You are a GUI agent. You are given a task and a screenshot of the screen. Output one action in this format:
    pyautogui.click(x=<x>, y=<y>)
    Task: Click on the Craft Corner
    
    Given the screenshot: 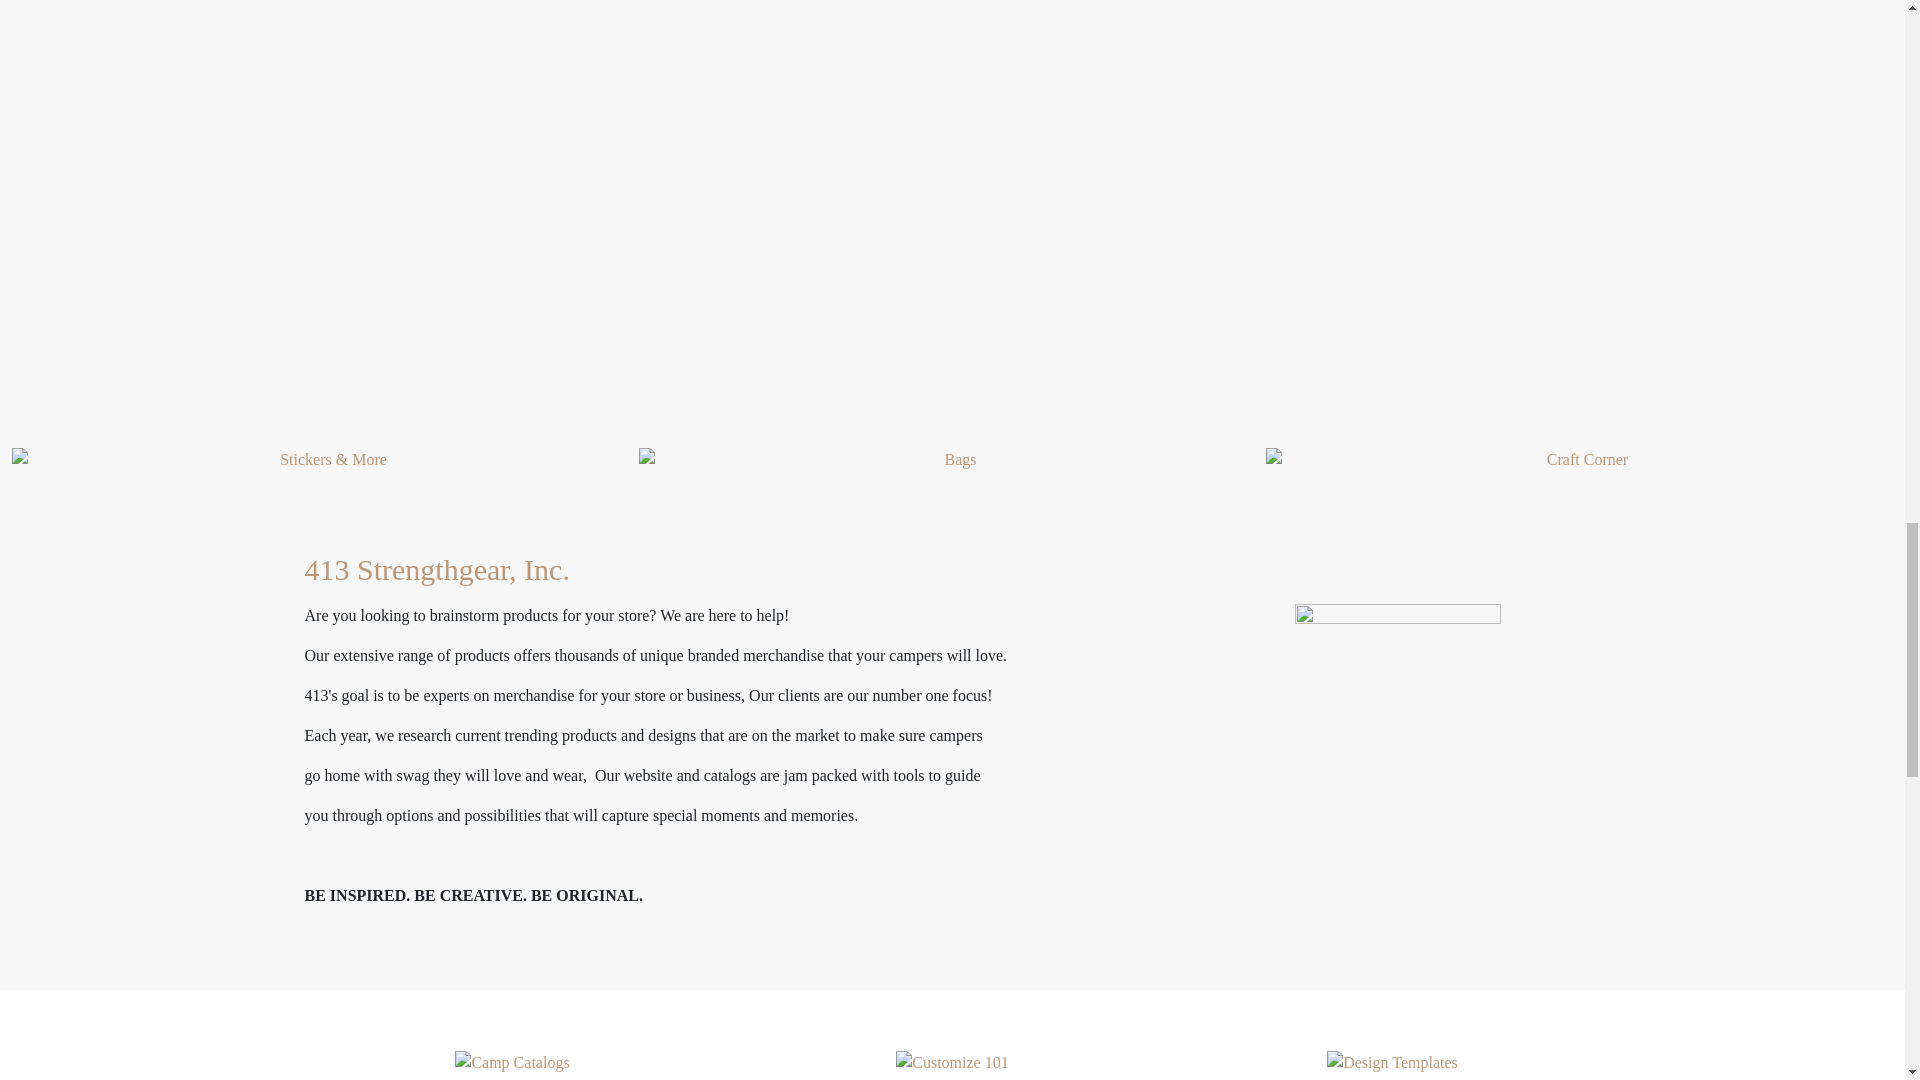 What is the action you would take?
    pyautogui.click(x=1579, y=460)
    